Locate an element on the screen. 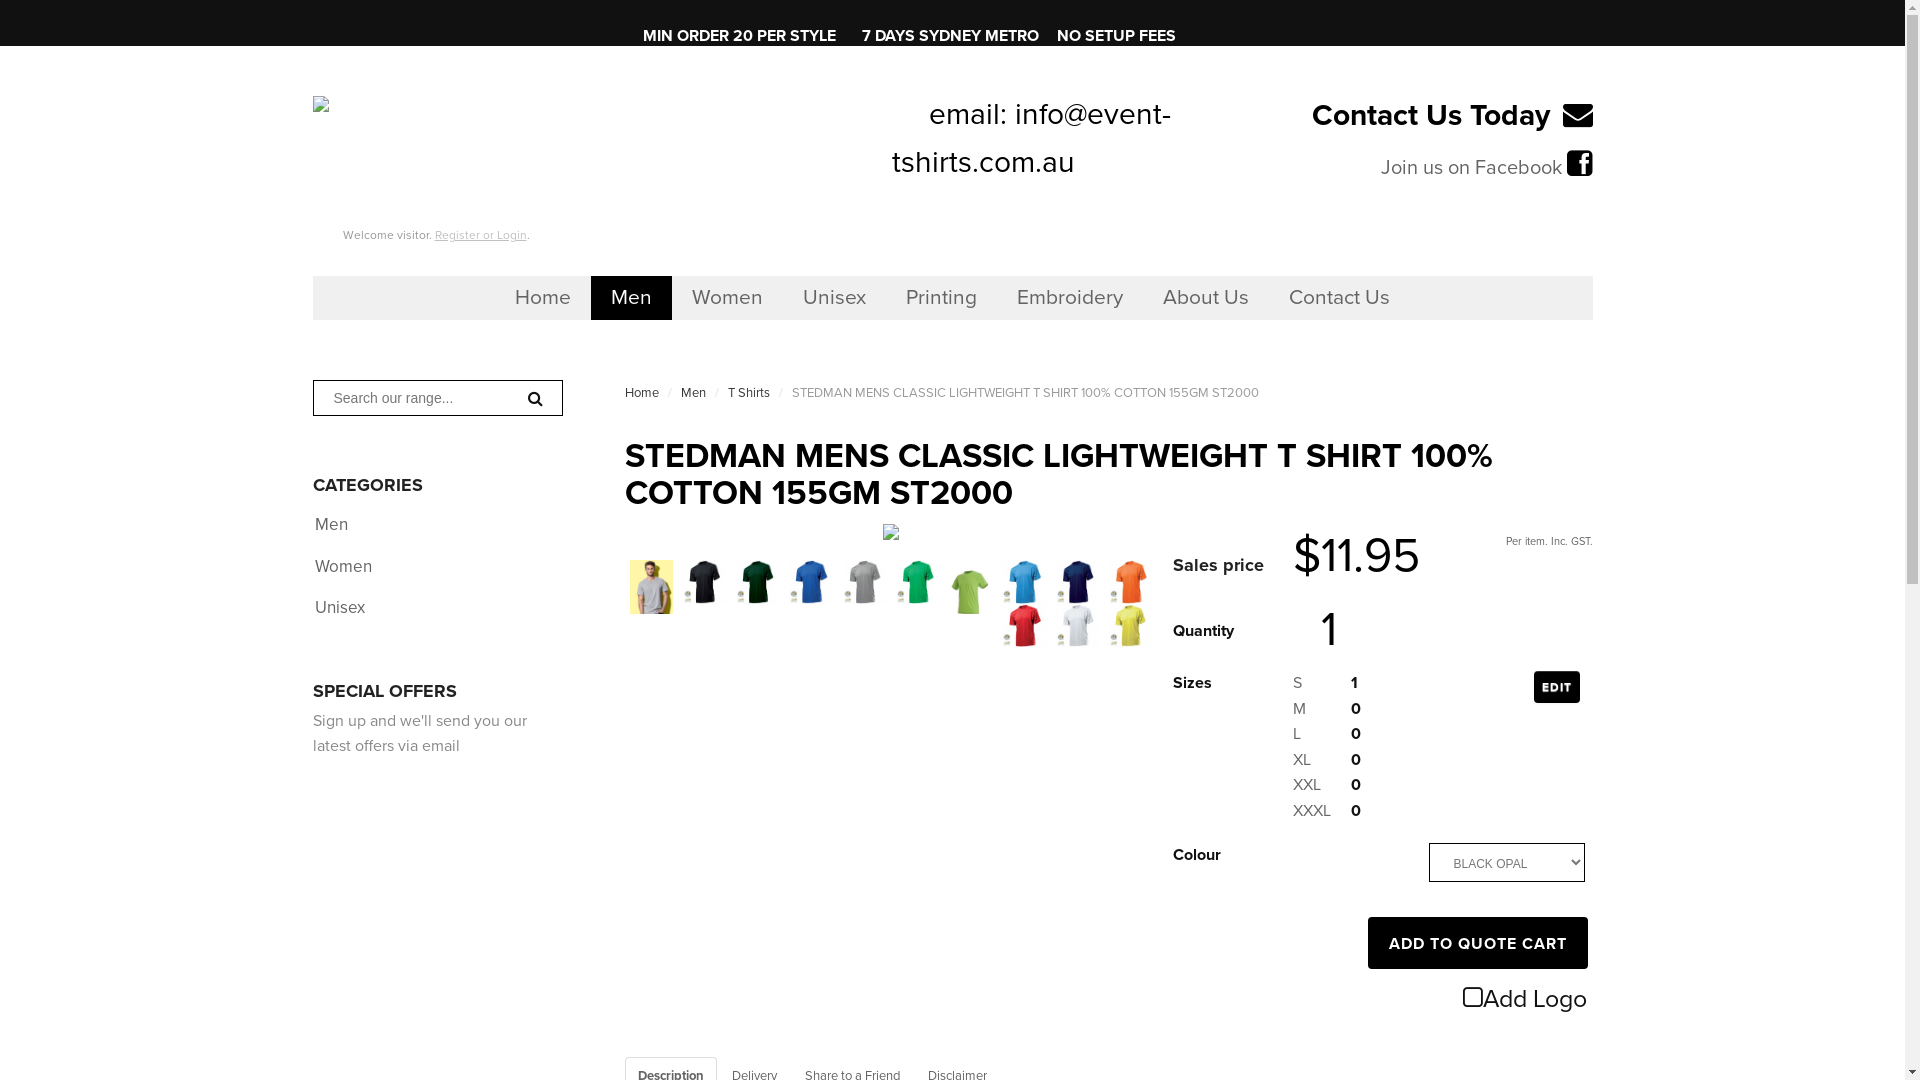  Women is located at coordinates (728, 298).